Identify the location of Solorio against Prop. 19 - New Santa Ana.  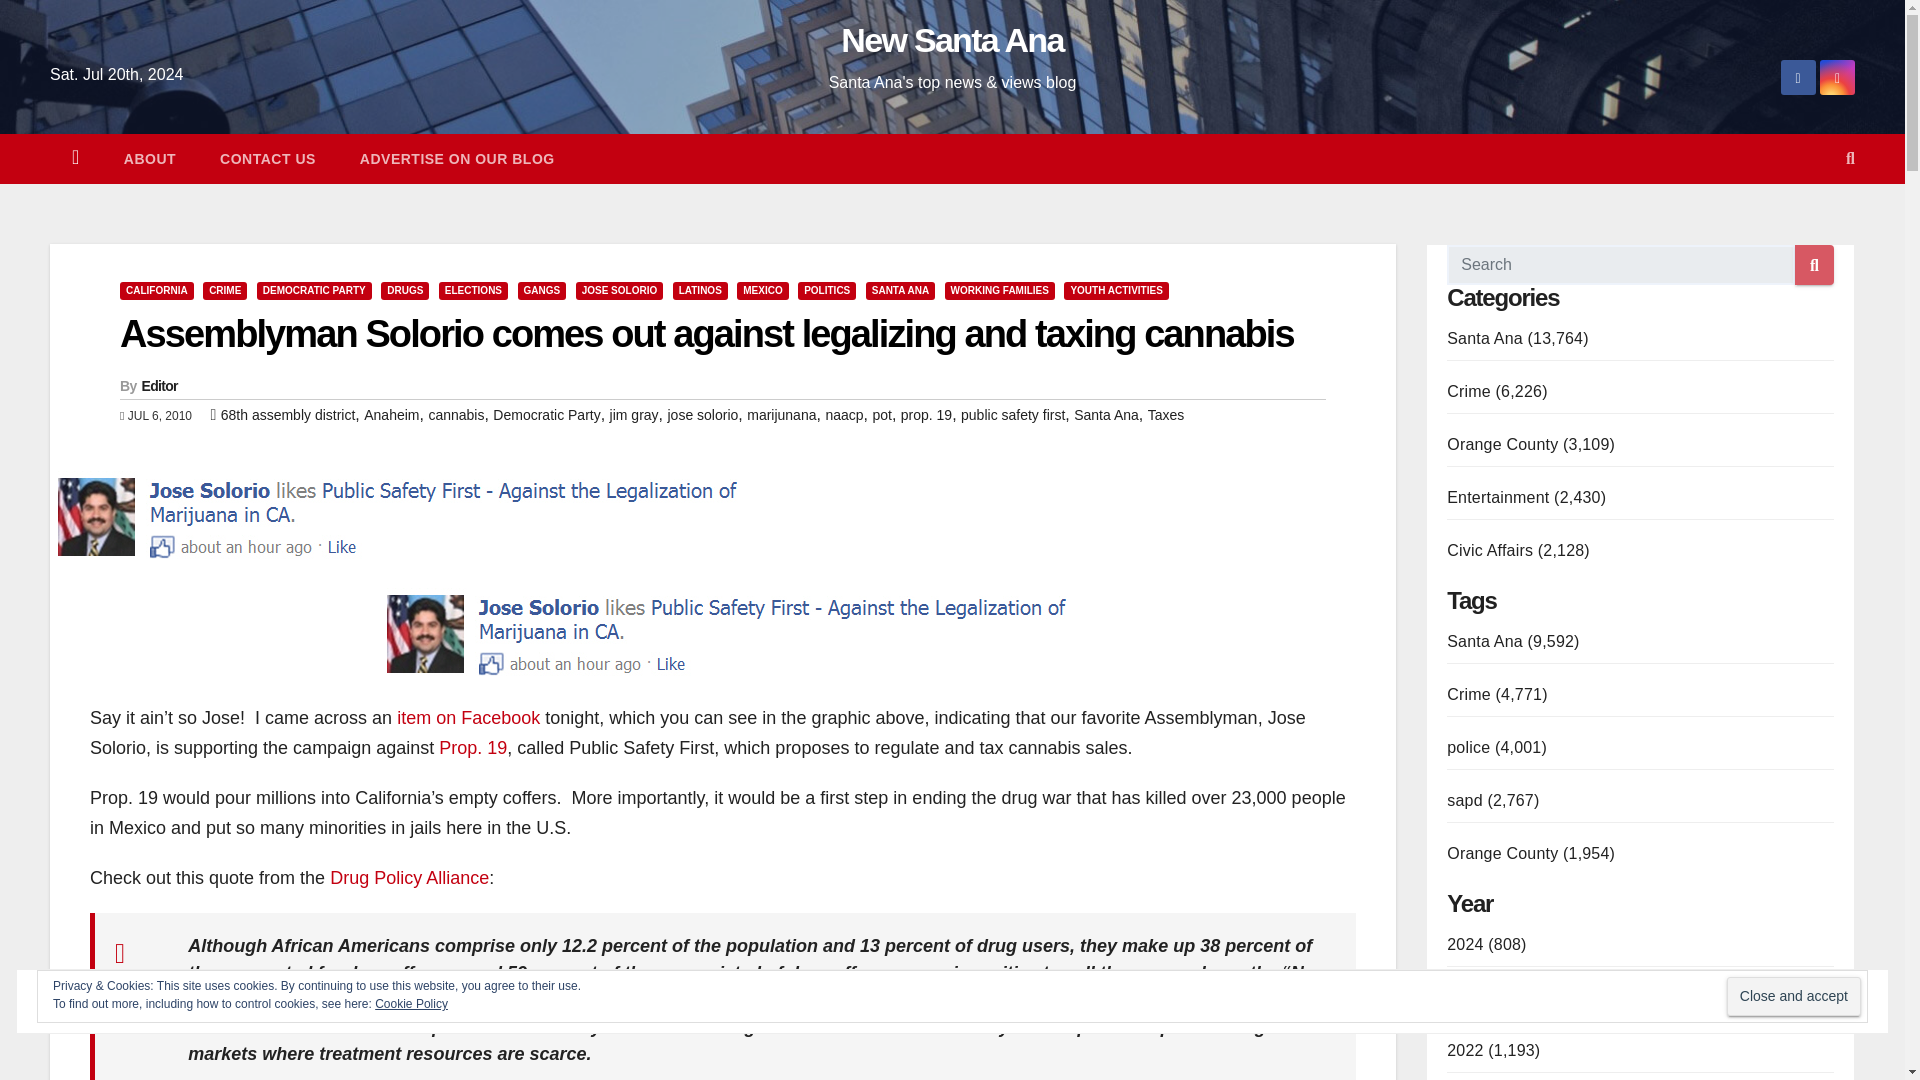
(722, 634).